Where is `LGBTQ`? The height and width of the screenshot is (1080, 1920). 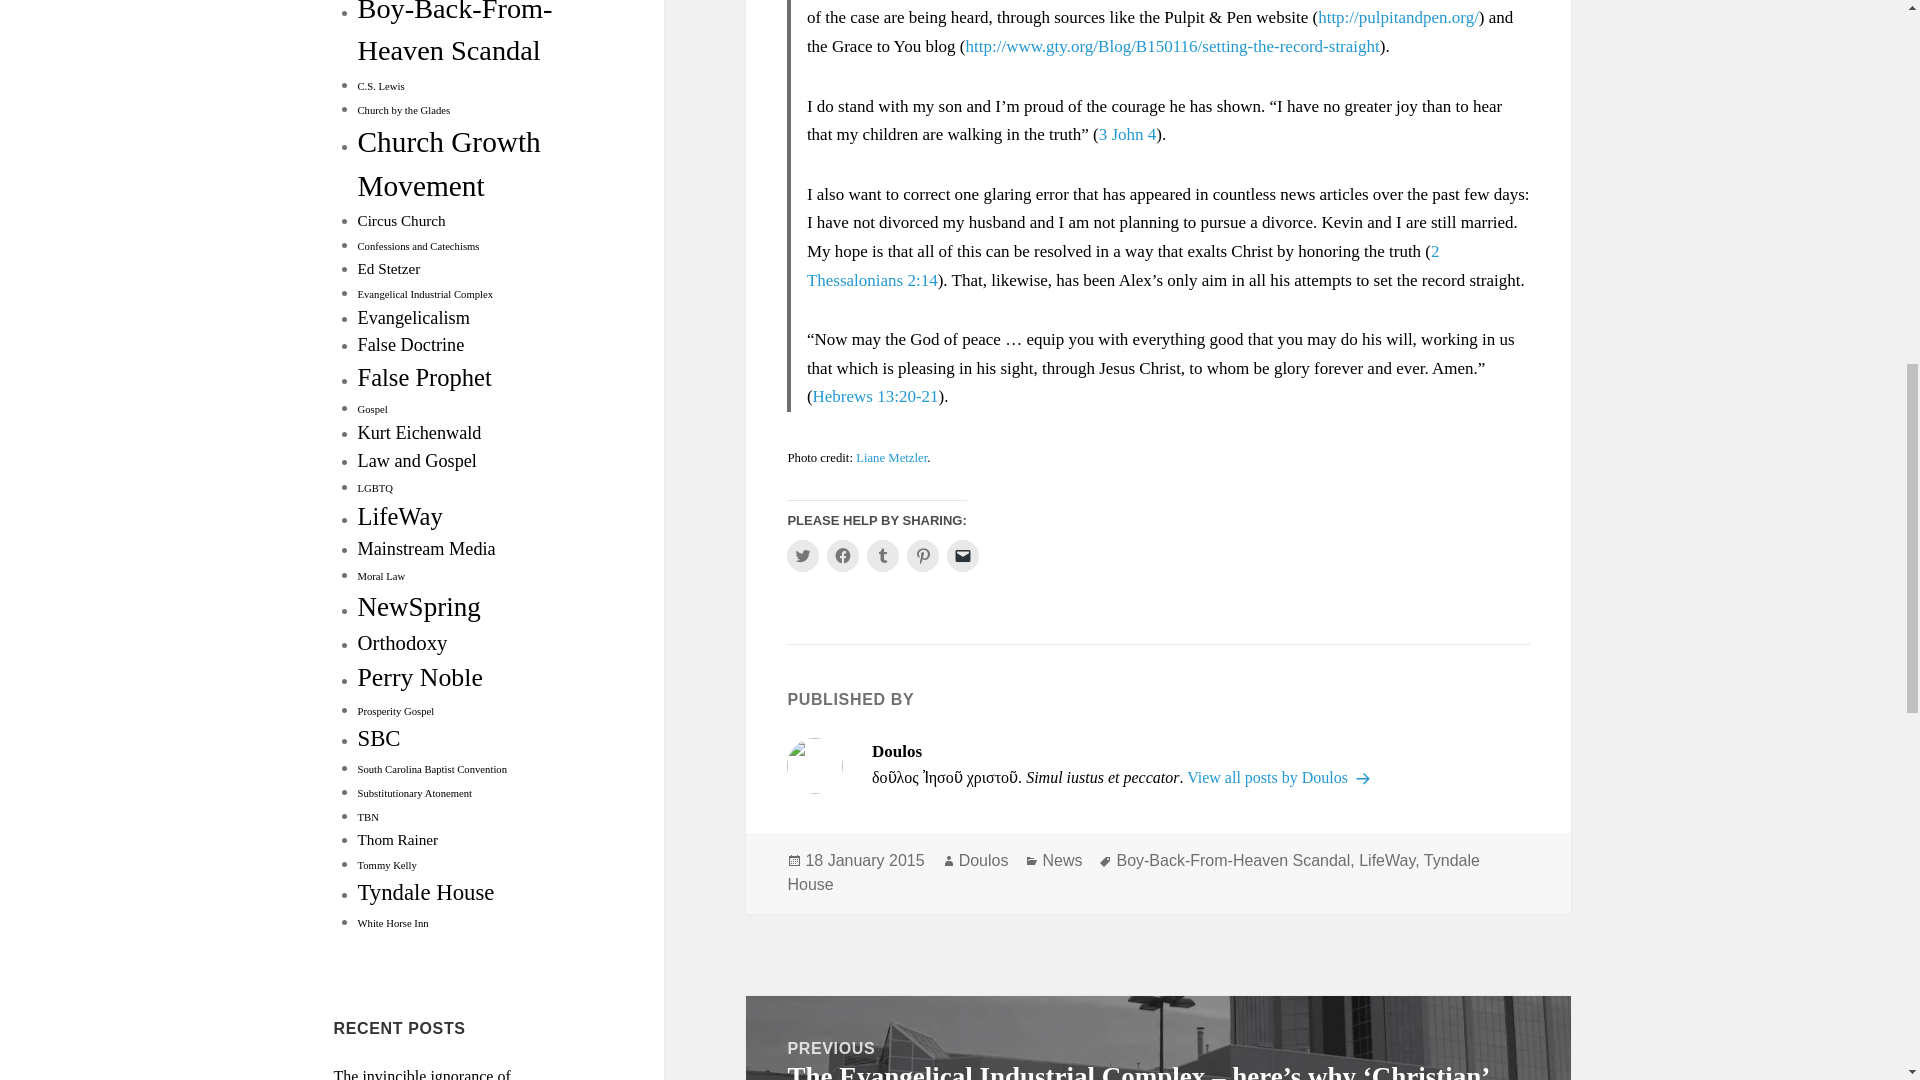 LGBTQ is located at coordinates (375, 488).